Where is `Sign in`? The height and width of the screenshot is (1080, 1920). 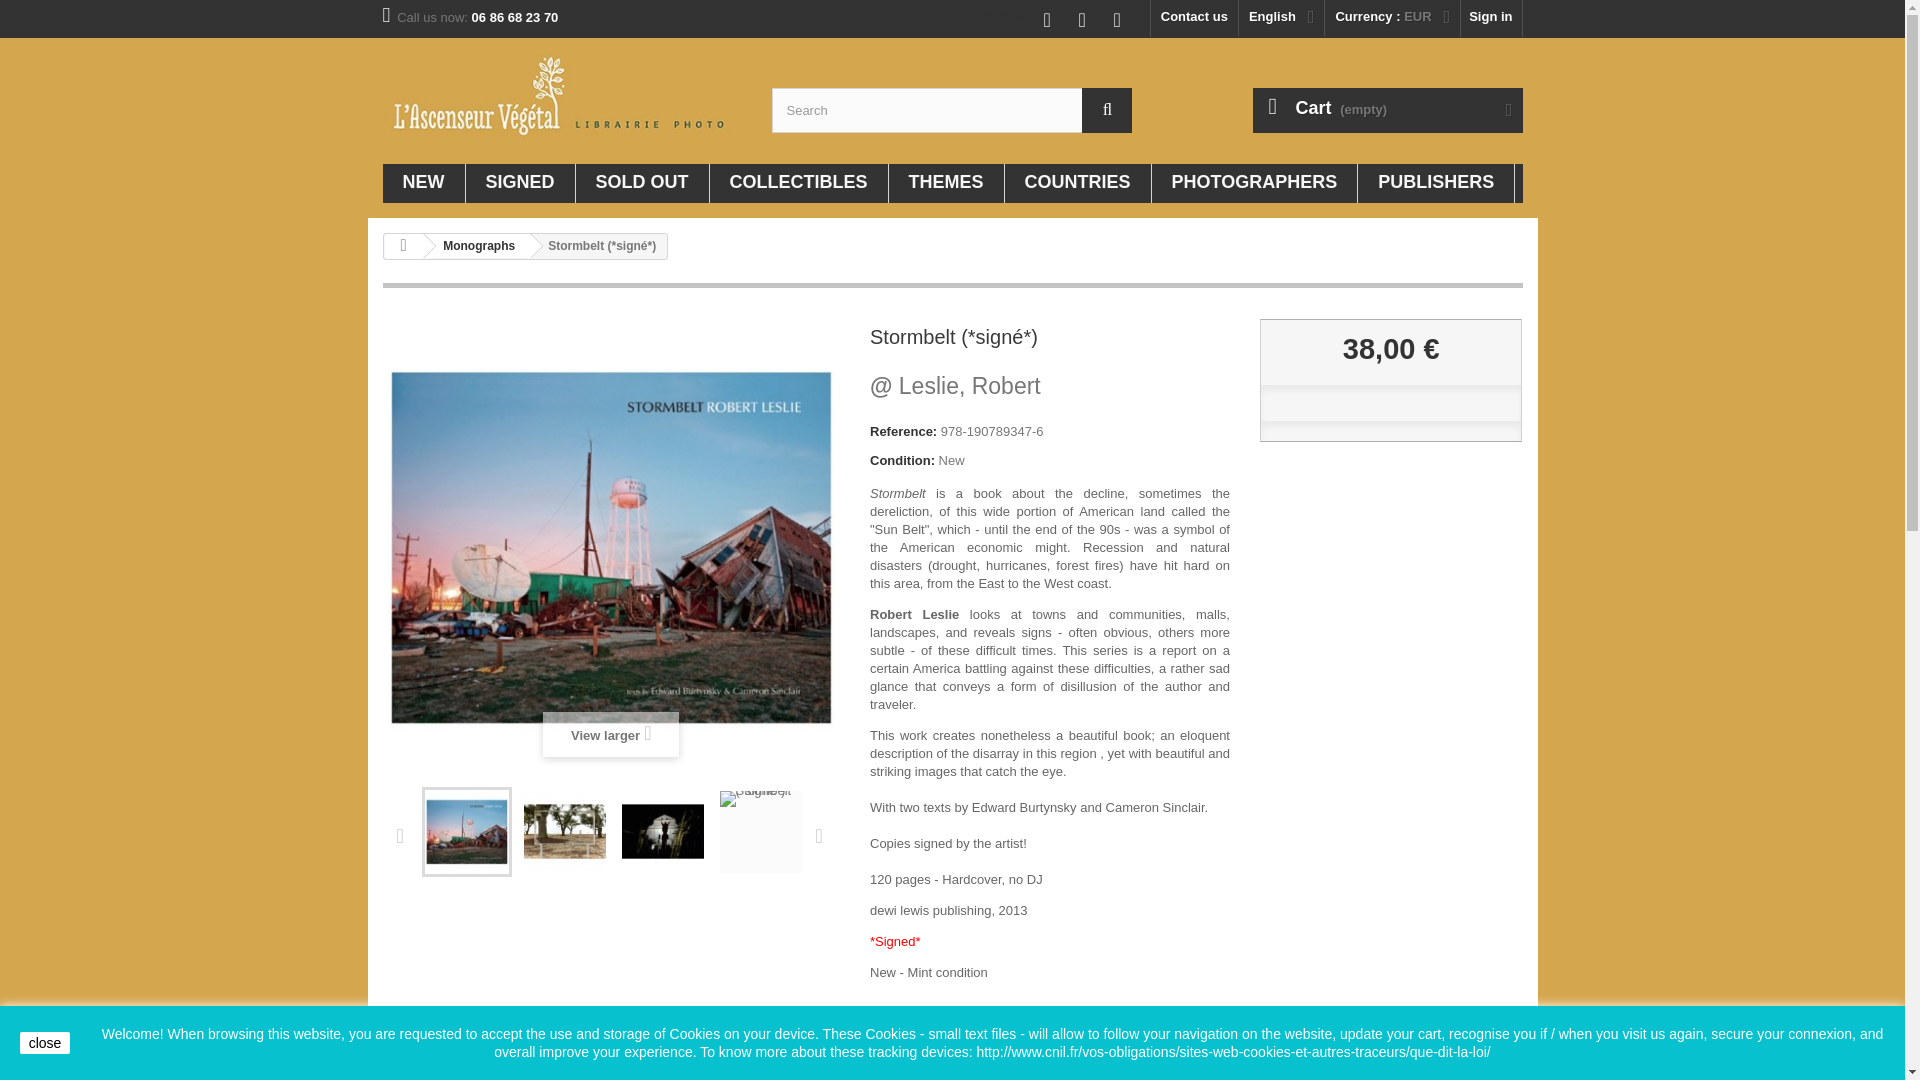 Sign in is located at coordinates (1490, 18).